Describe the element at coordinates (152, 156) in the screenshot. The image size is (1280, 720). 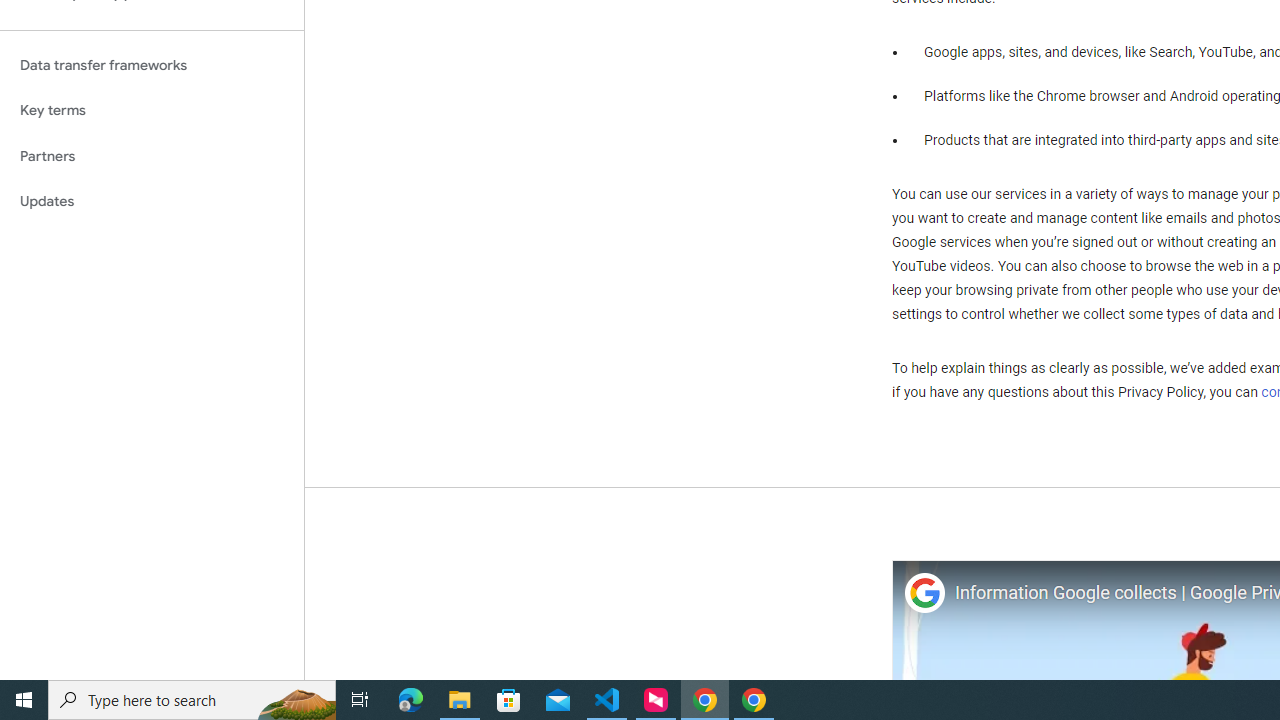
I see `Partners` at that location.